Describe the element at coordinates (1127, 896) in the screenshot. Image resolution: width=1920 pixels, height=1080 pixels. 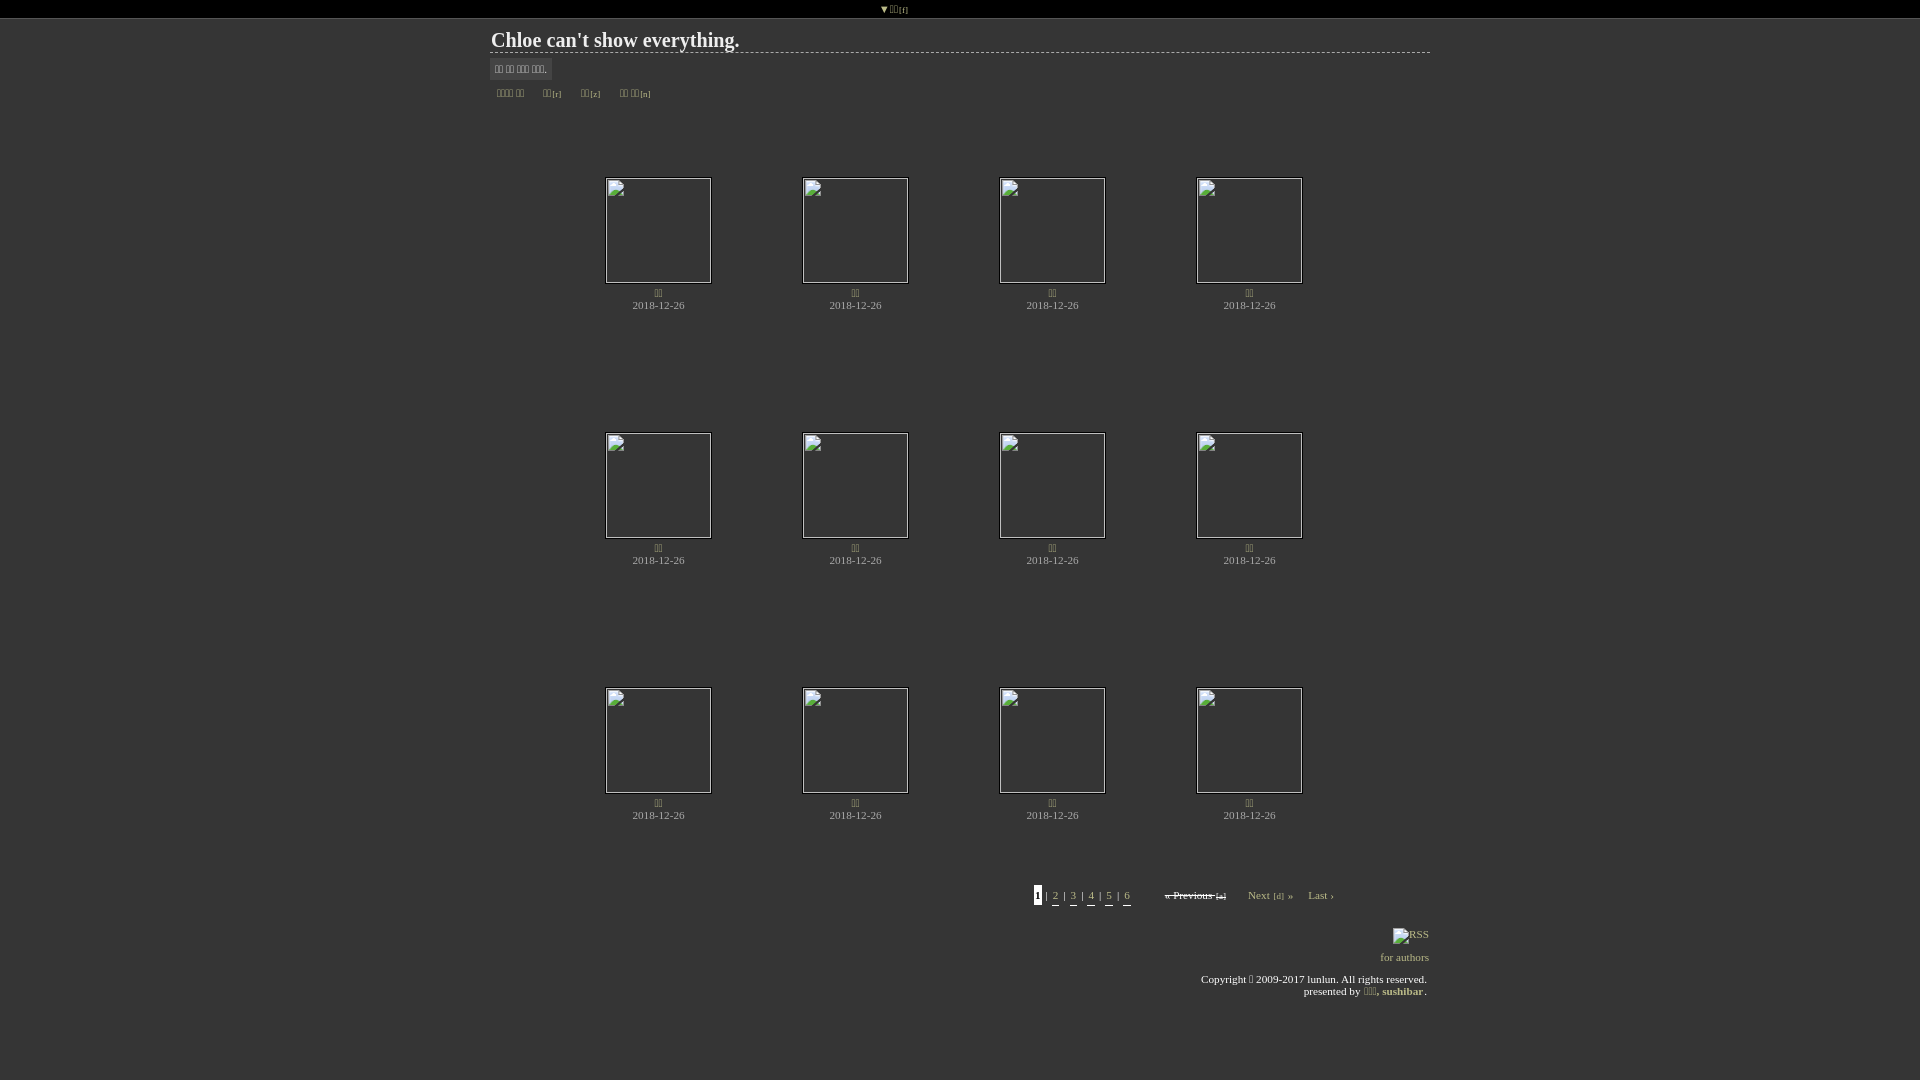
I see `6` at that location.